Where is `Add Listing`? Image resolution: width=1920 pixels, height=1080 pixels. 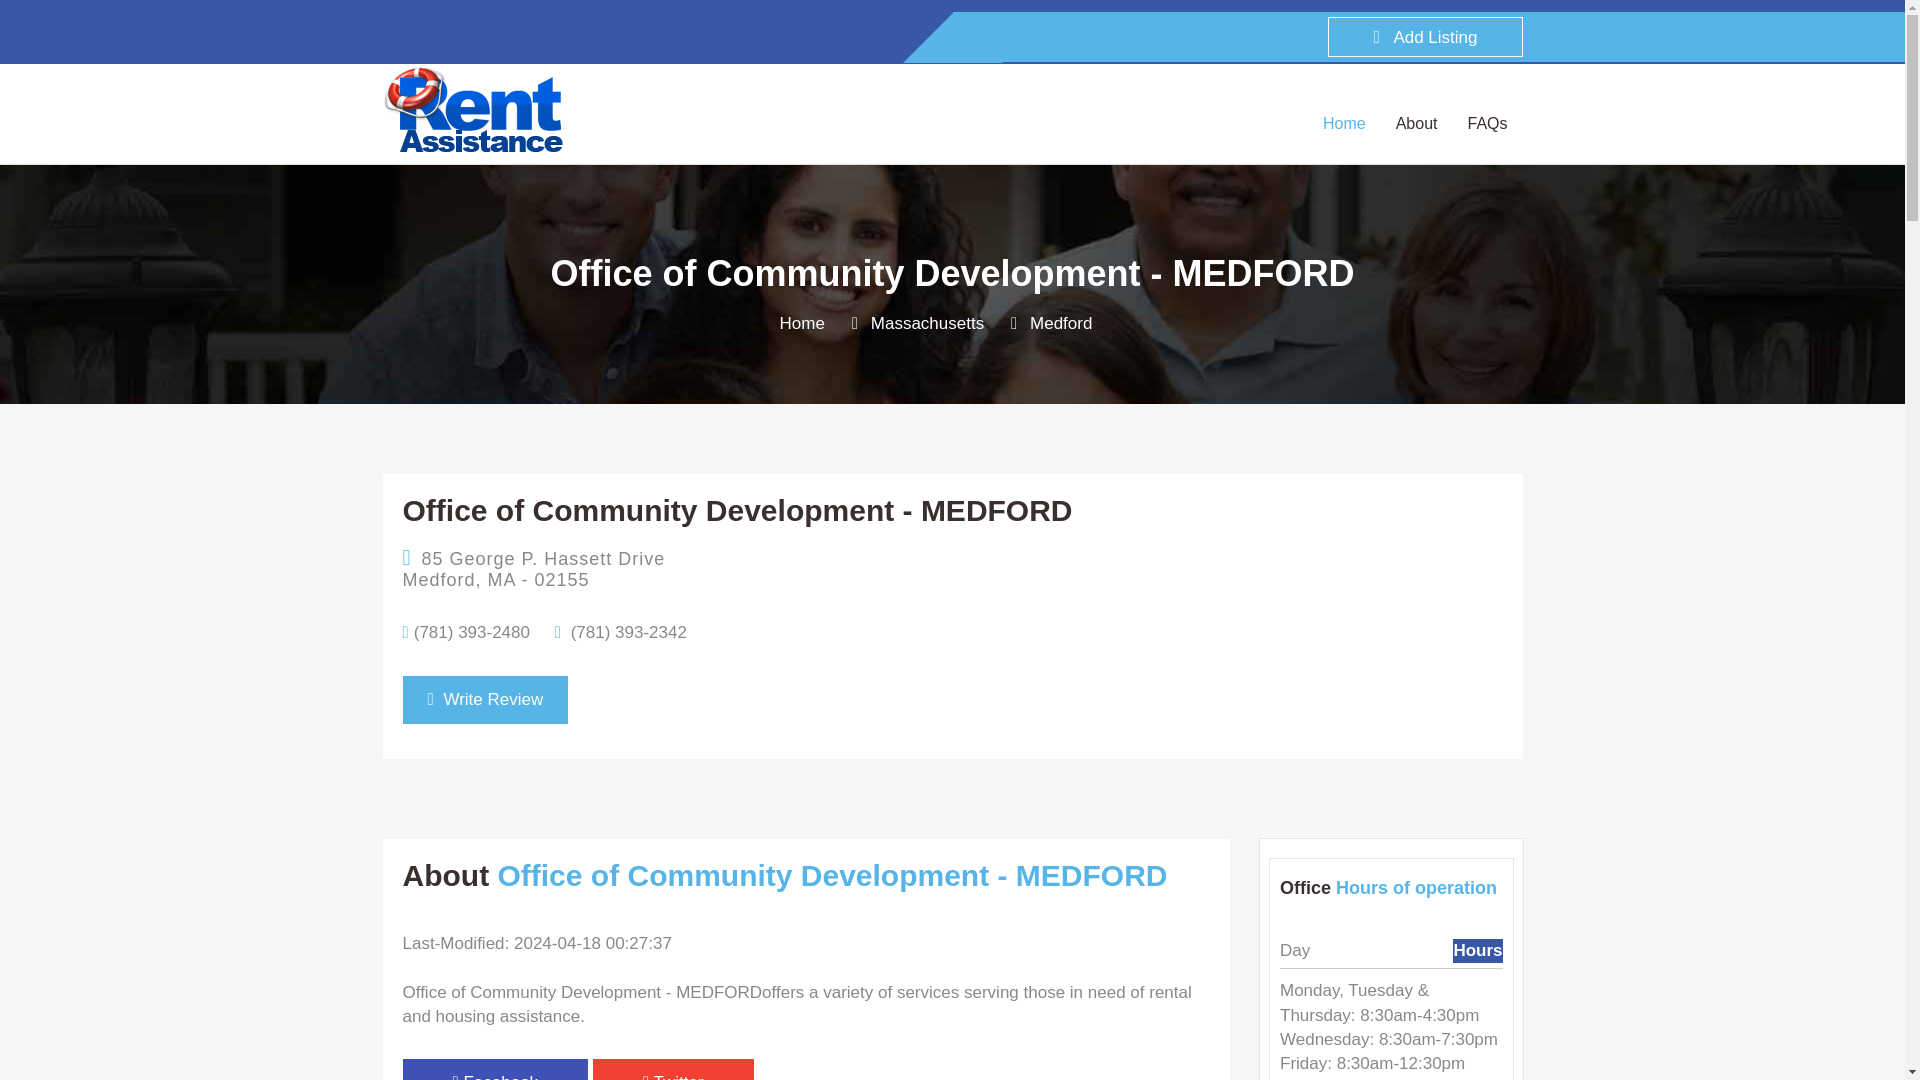
Add Listing is located at coordinates (1425, 37).